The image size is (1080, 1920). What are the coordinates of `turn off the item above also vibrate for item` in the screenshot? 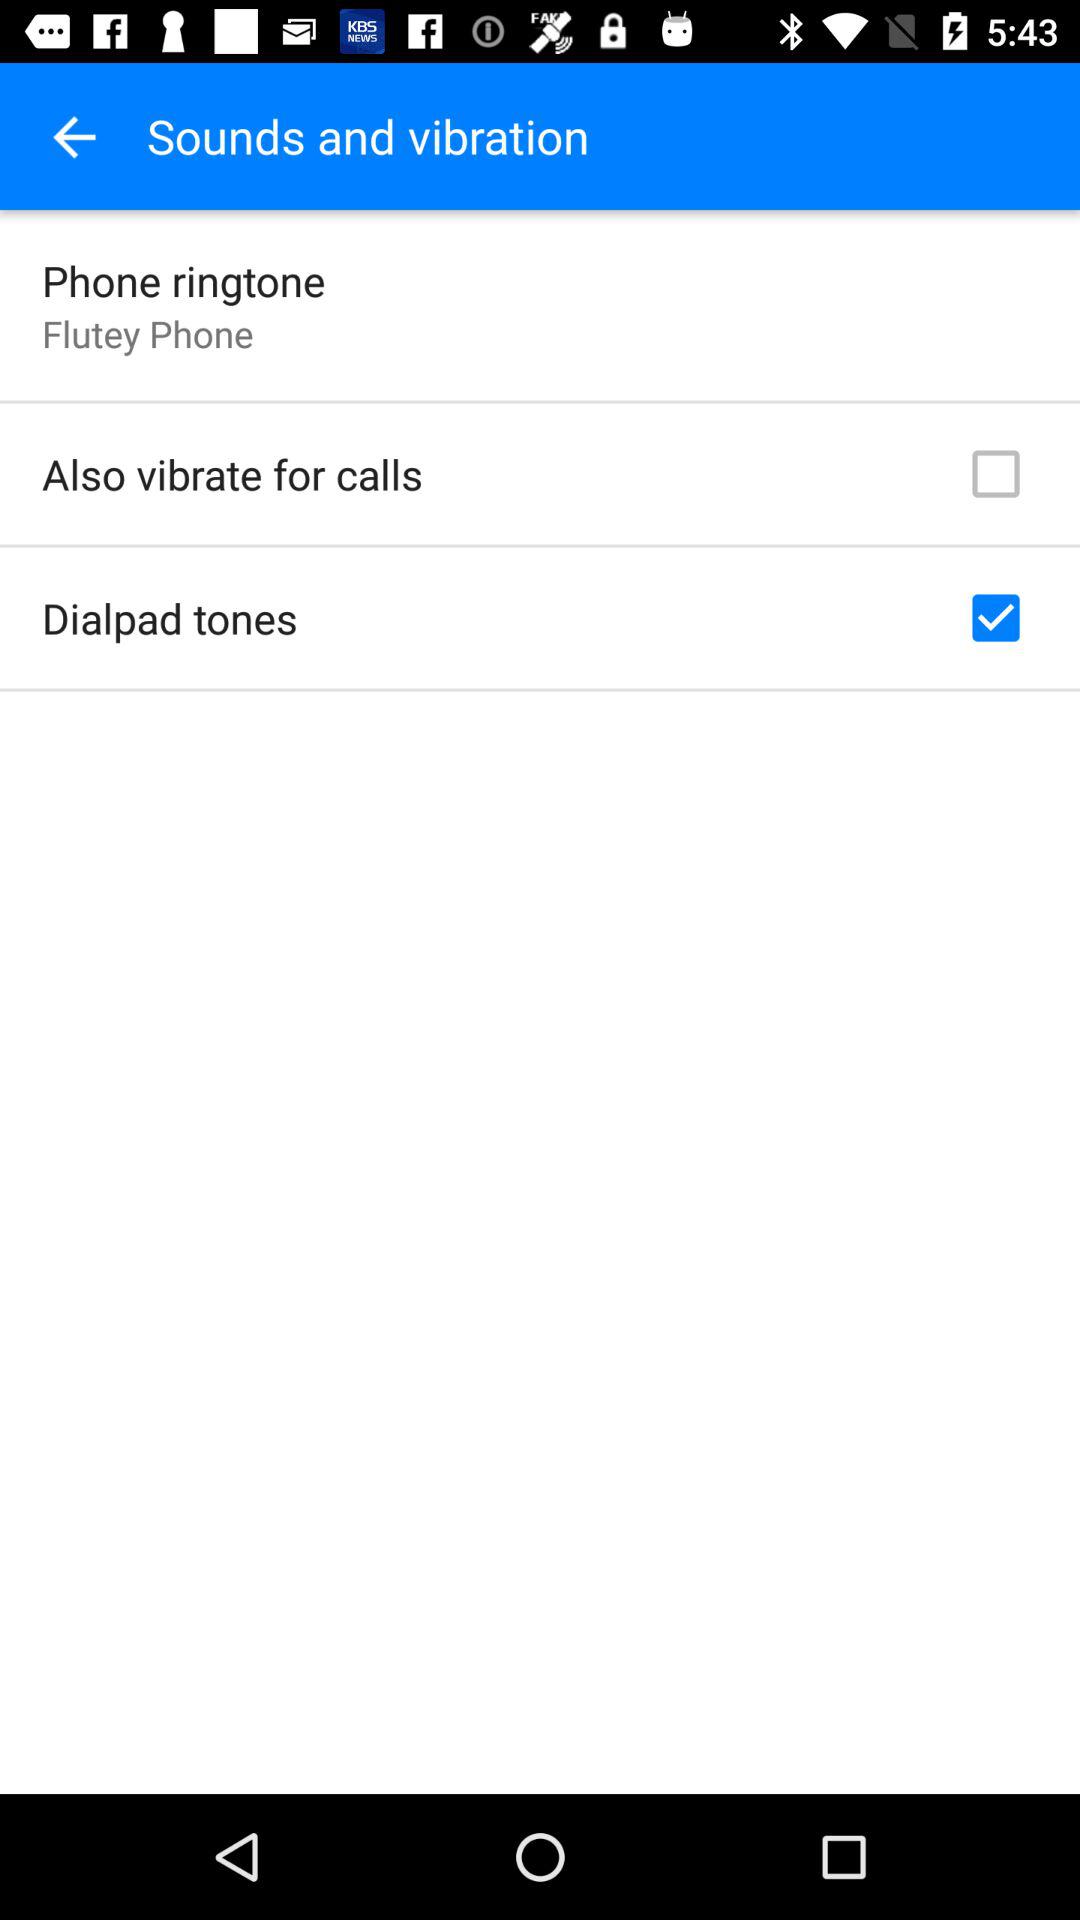 It's located at (148, 334).